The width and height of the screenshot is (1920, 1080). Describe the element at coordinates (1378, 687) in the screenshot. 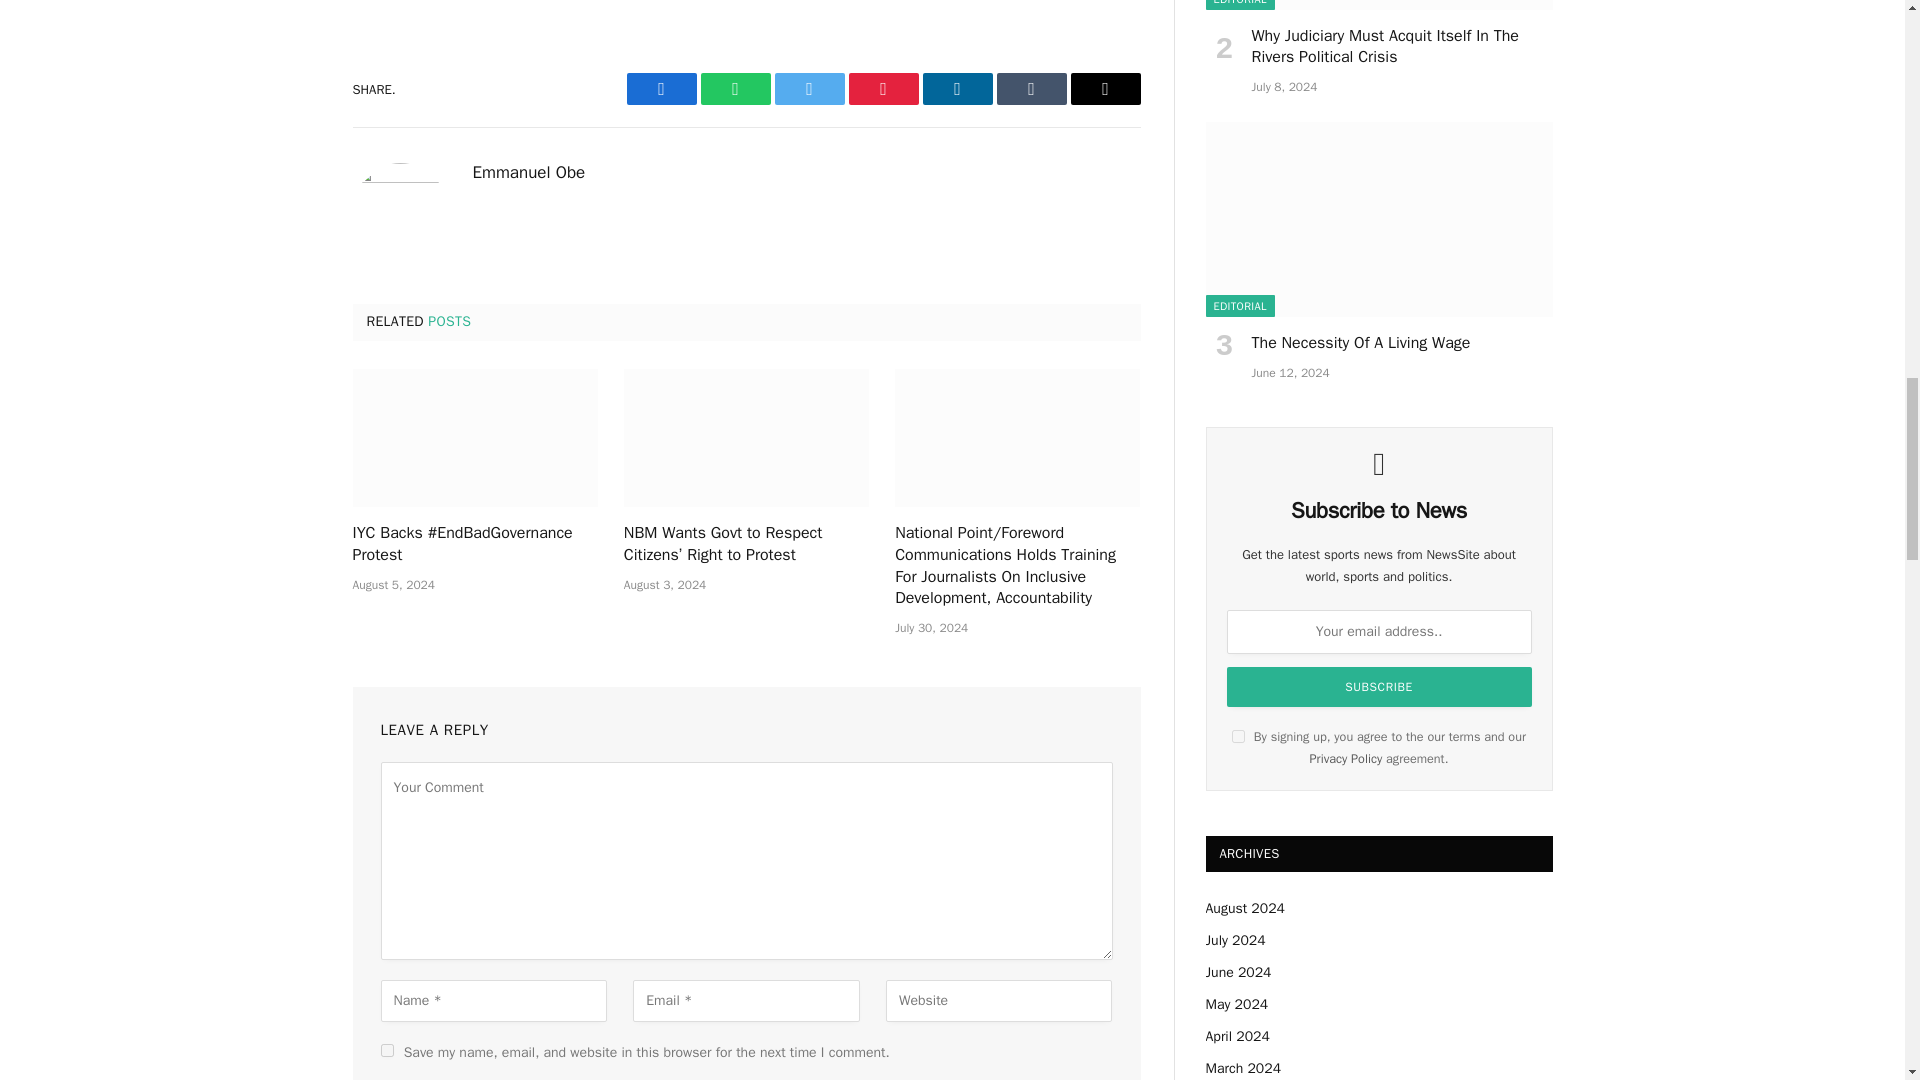

I see `Subscribe` at that location.